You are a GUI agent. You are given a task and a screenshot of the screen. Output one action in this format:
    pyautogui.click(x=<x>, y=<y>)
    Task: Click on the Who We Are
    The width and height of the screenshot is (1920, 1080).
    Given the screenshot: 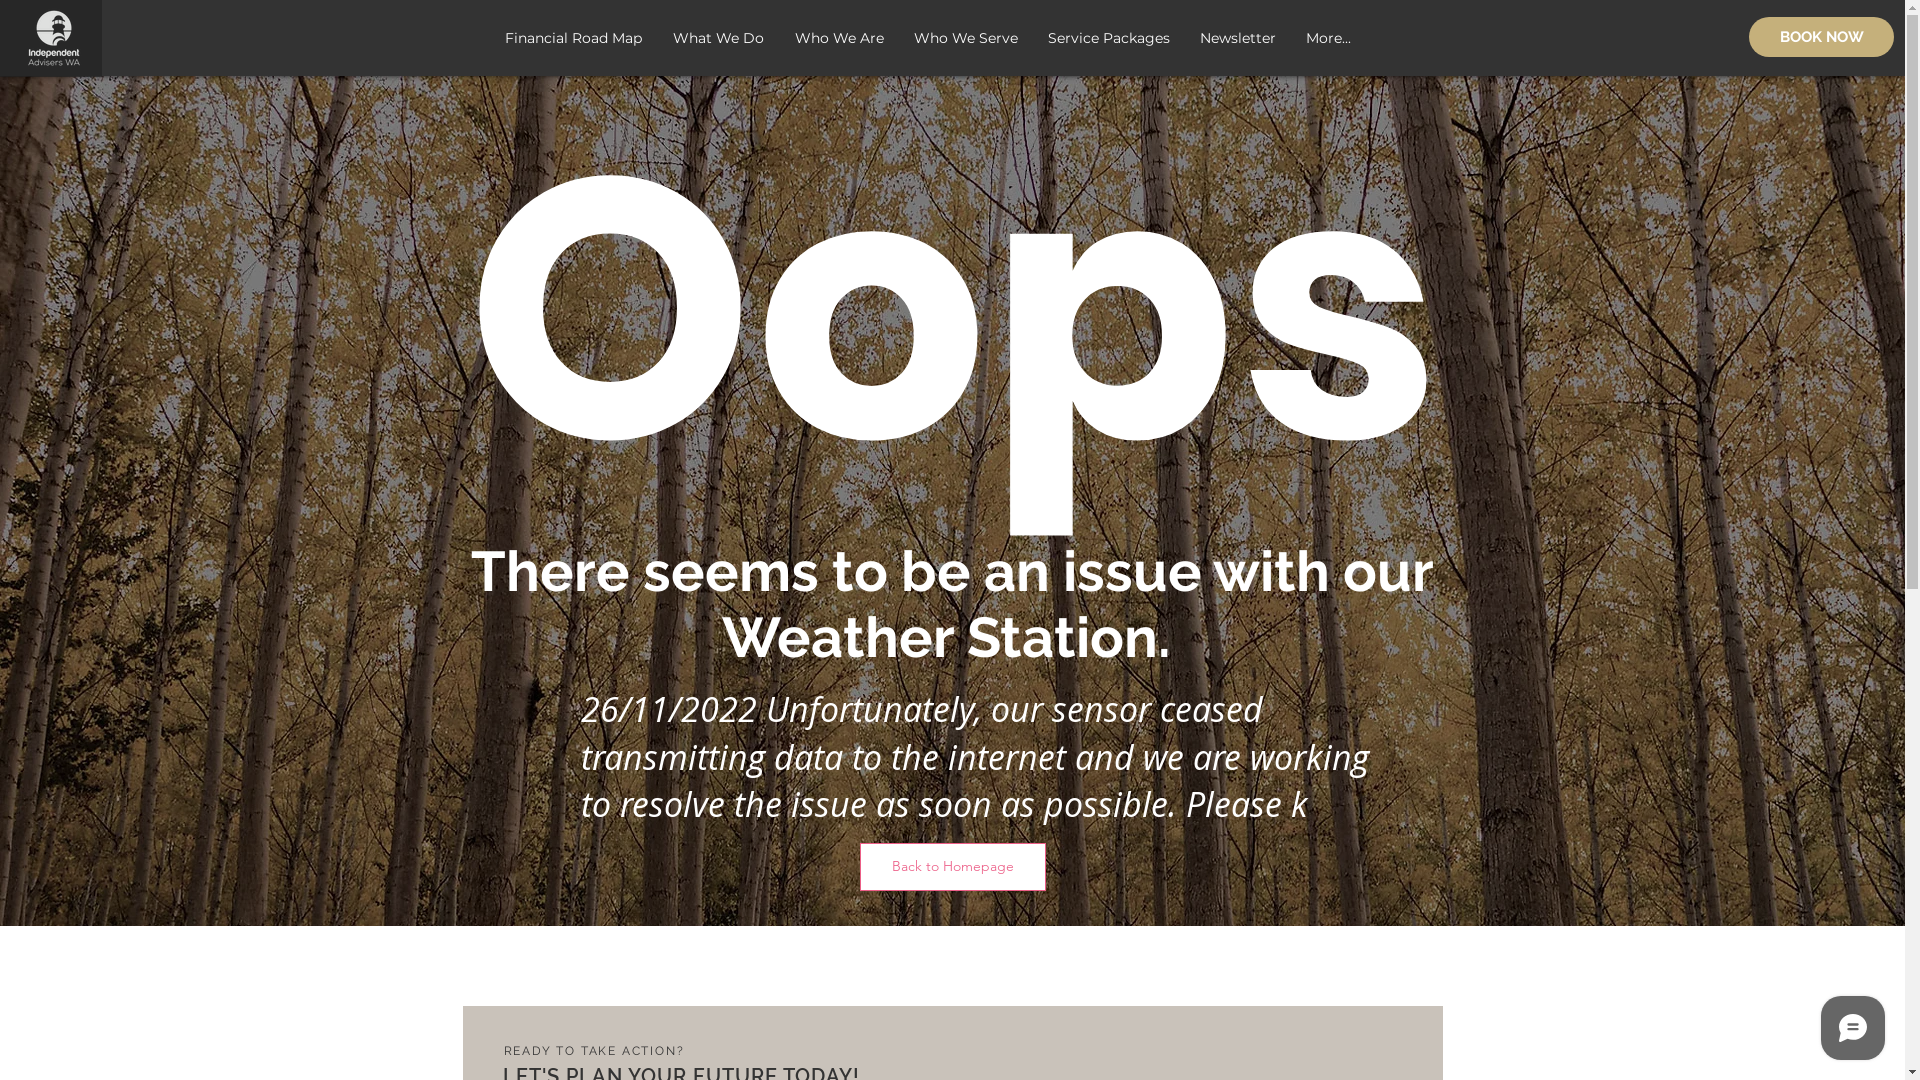 What is the action you would take?
    pyautogui.click(x=840, y=38)
    